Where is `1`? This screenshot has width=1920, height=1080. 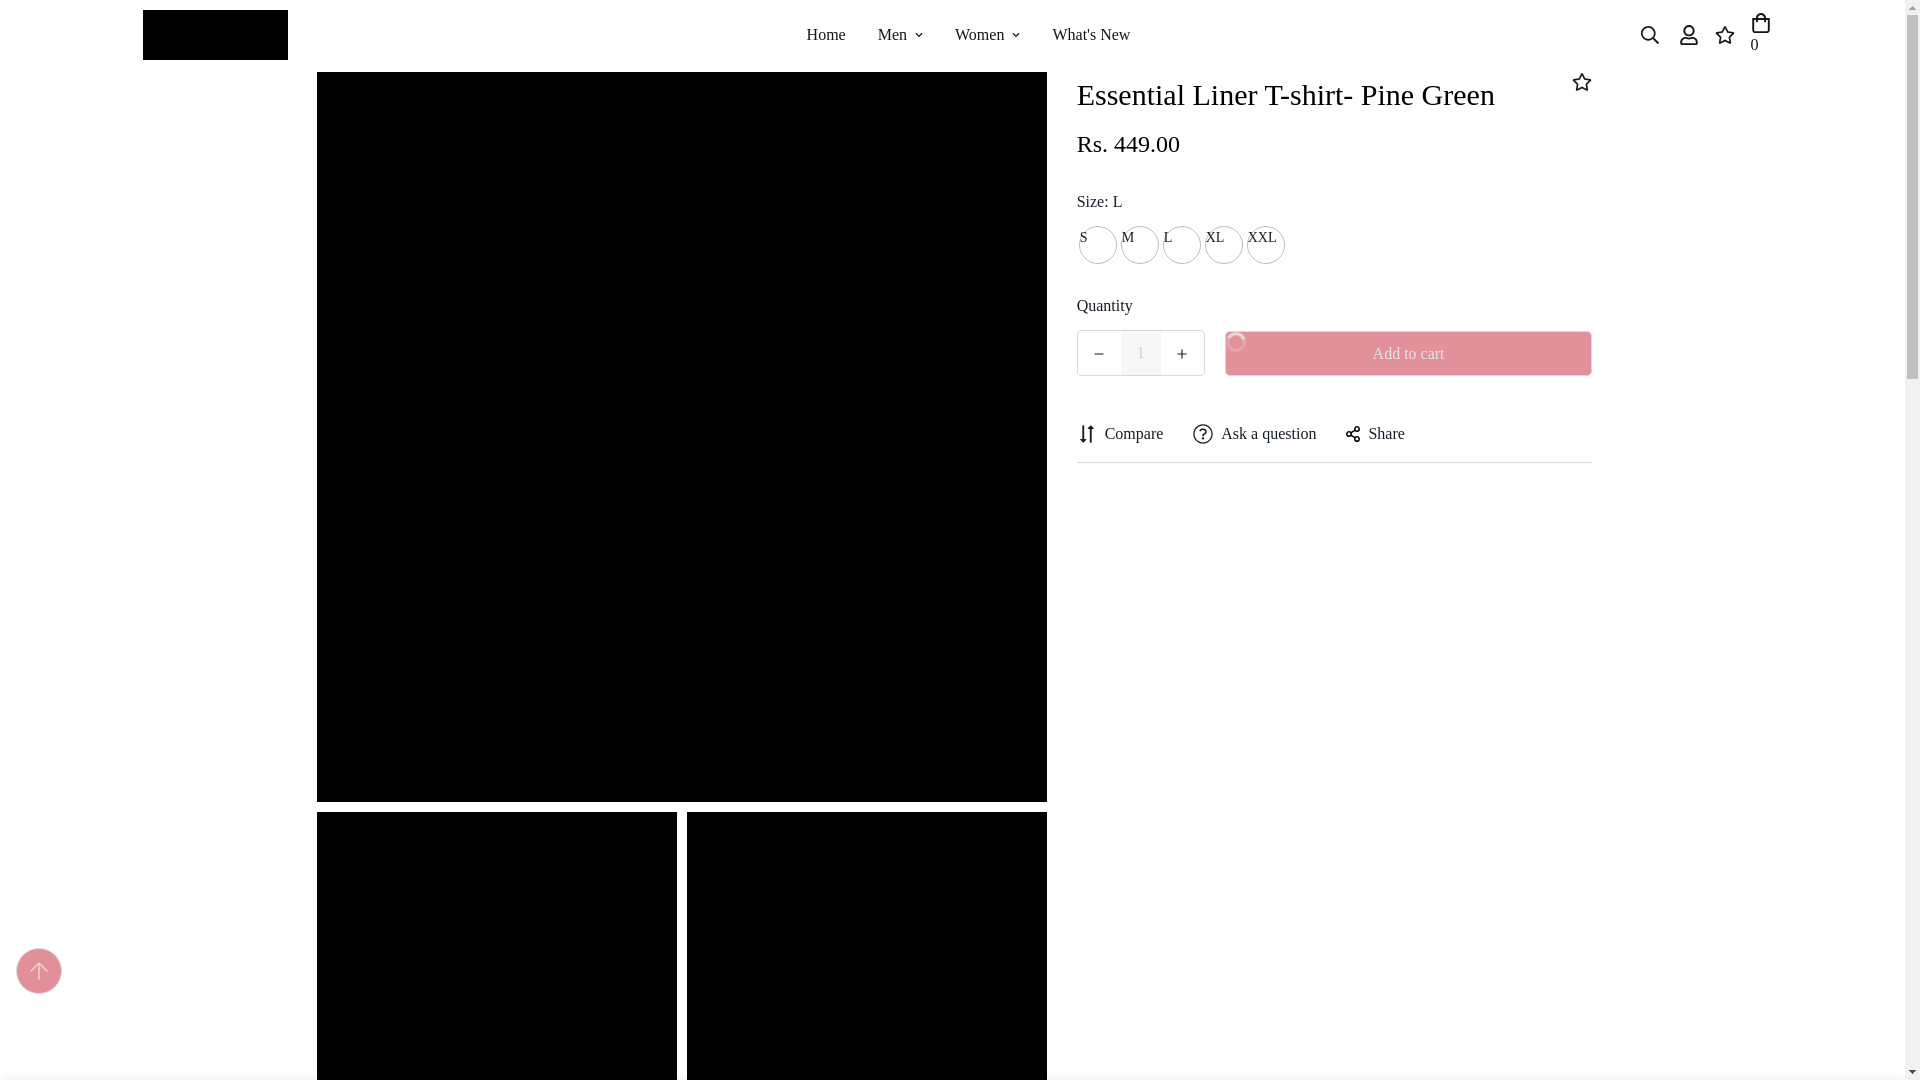 1 is located at coordinates (968, 34).